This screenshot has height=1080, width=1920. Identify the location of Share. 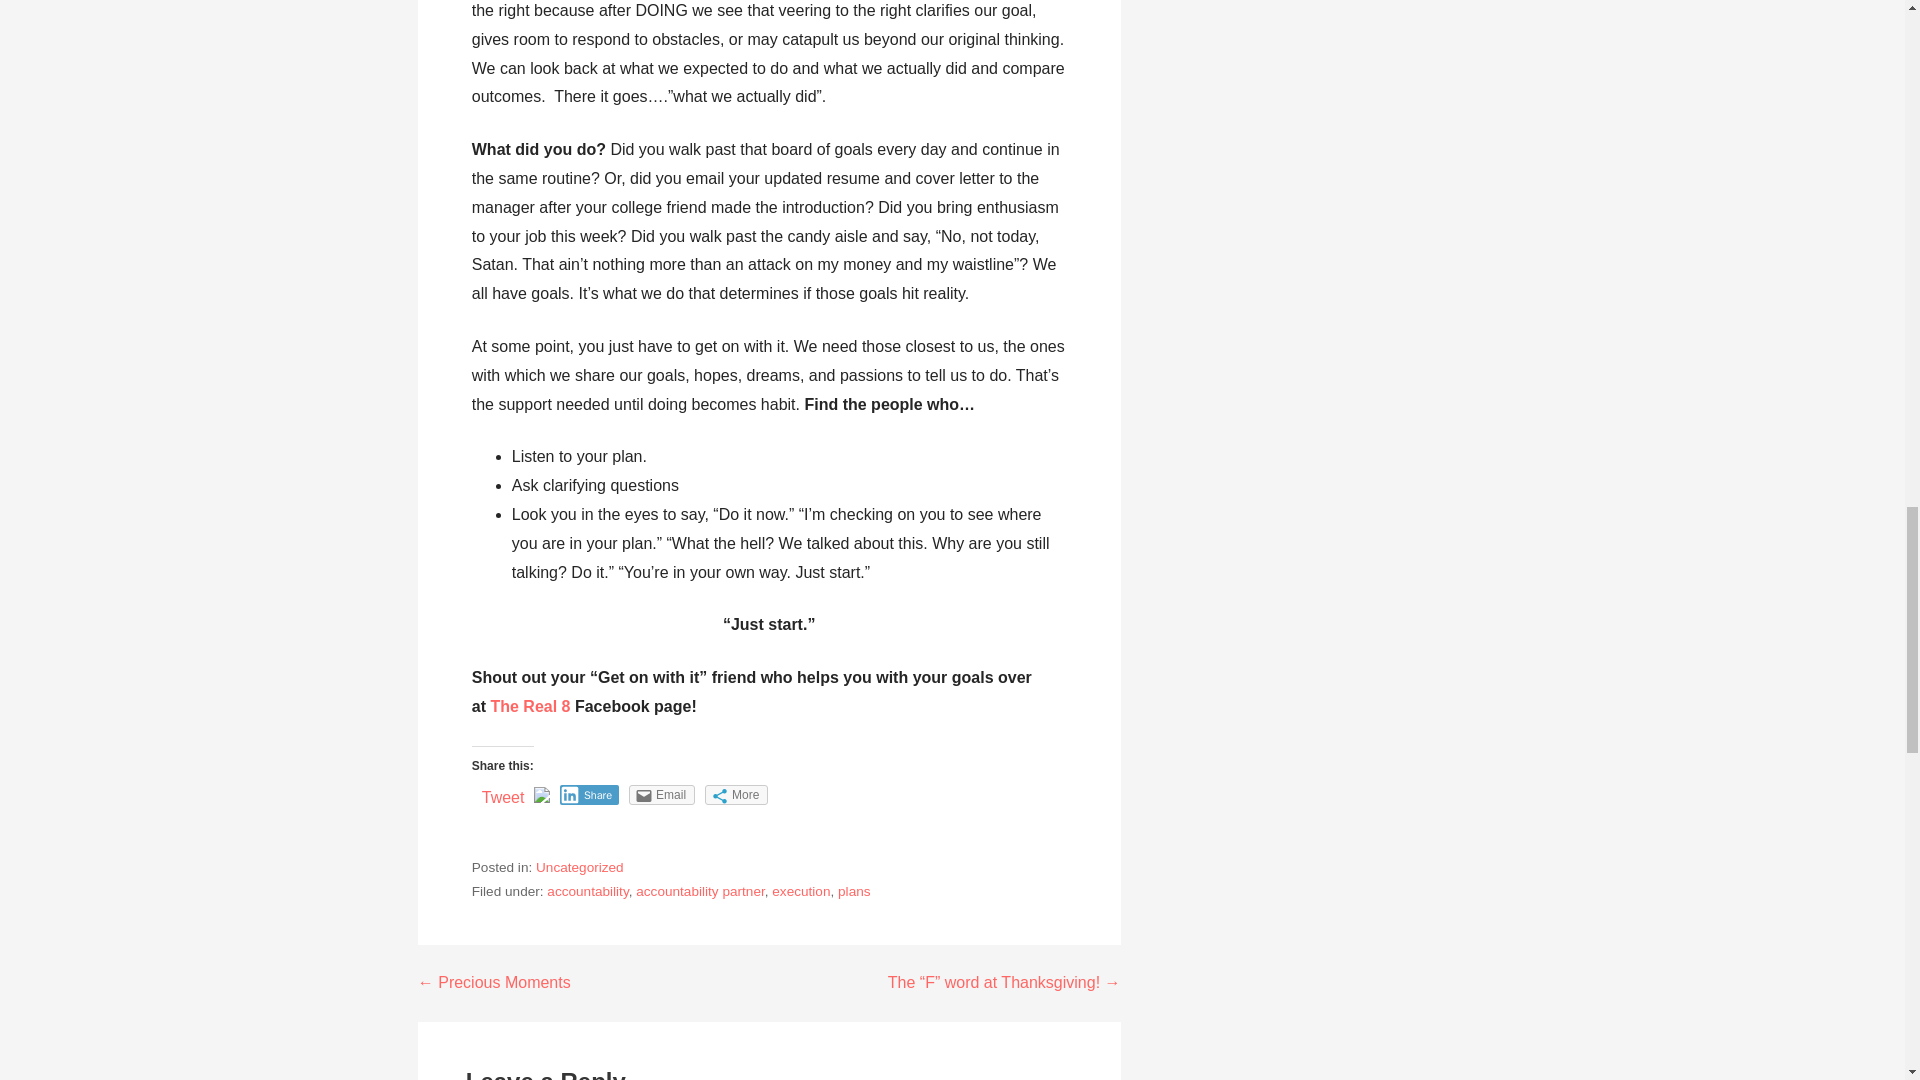
(589, 794).